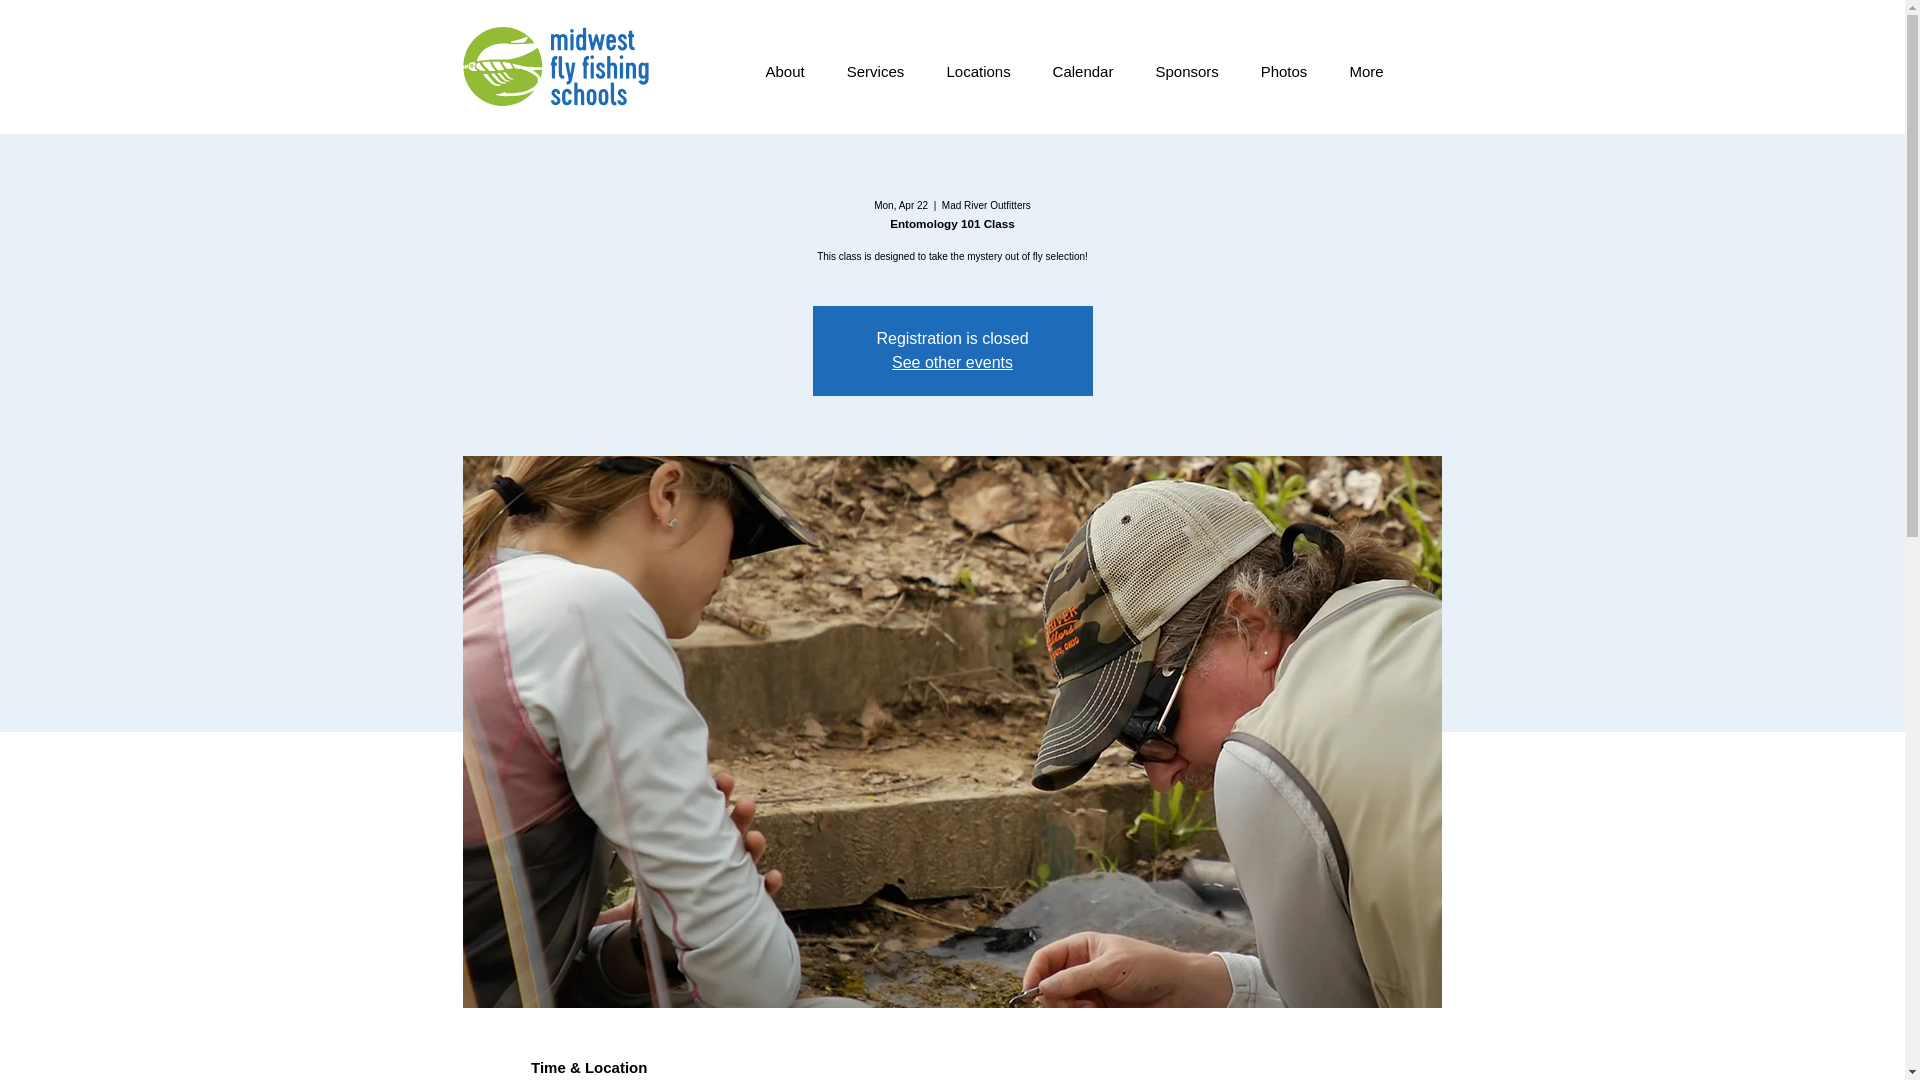 This screenshot has width=1920, height=1080. Describe the element at coordinates (1083, 72) in the screenshot. I see `Calendar` at that location.